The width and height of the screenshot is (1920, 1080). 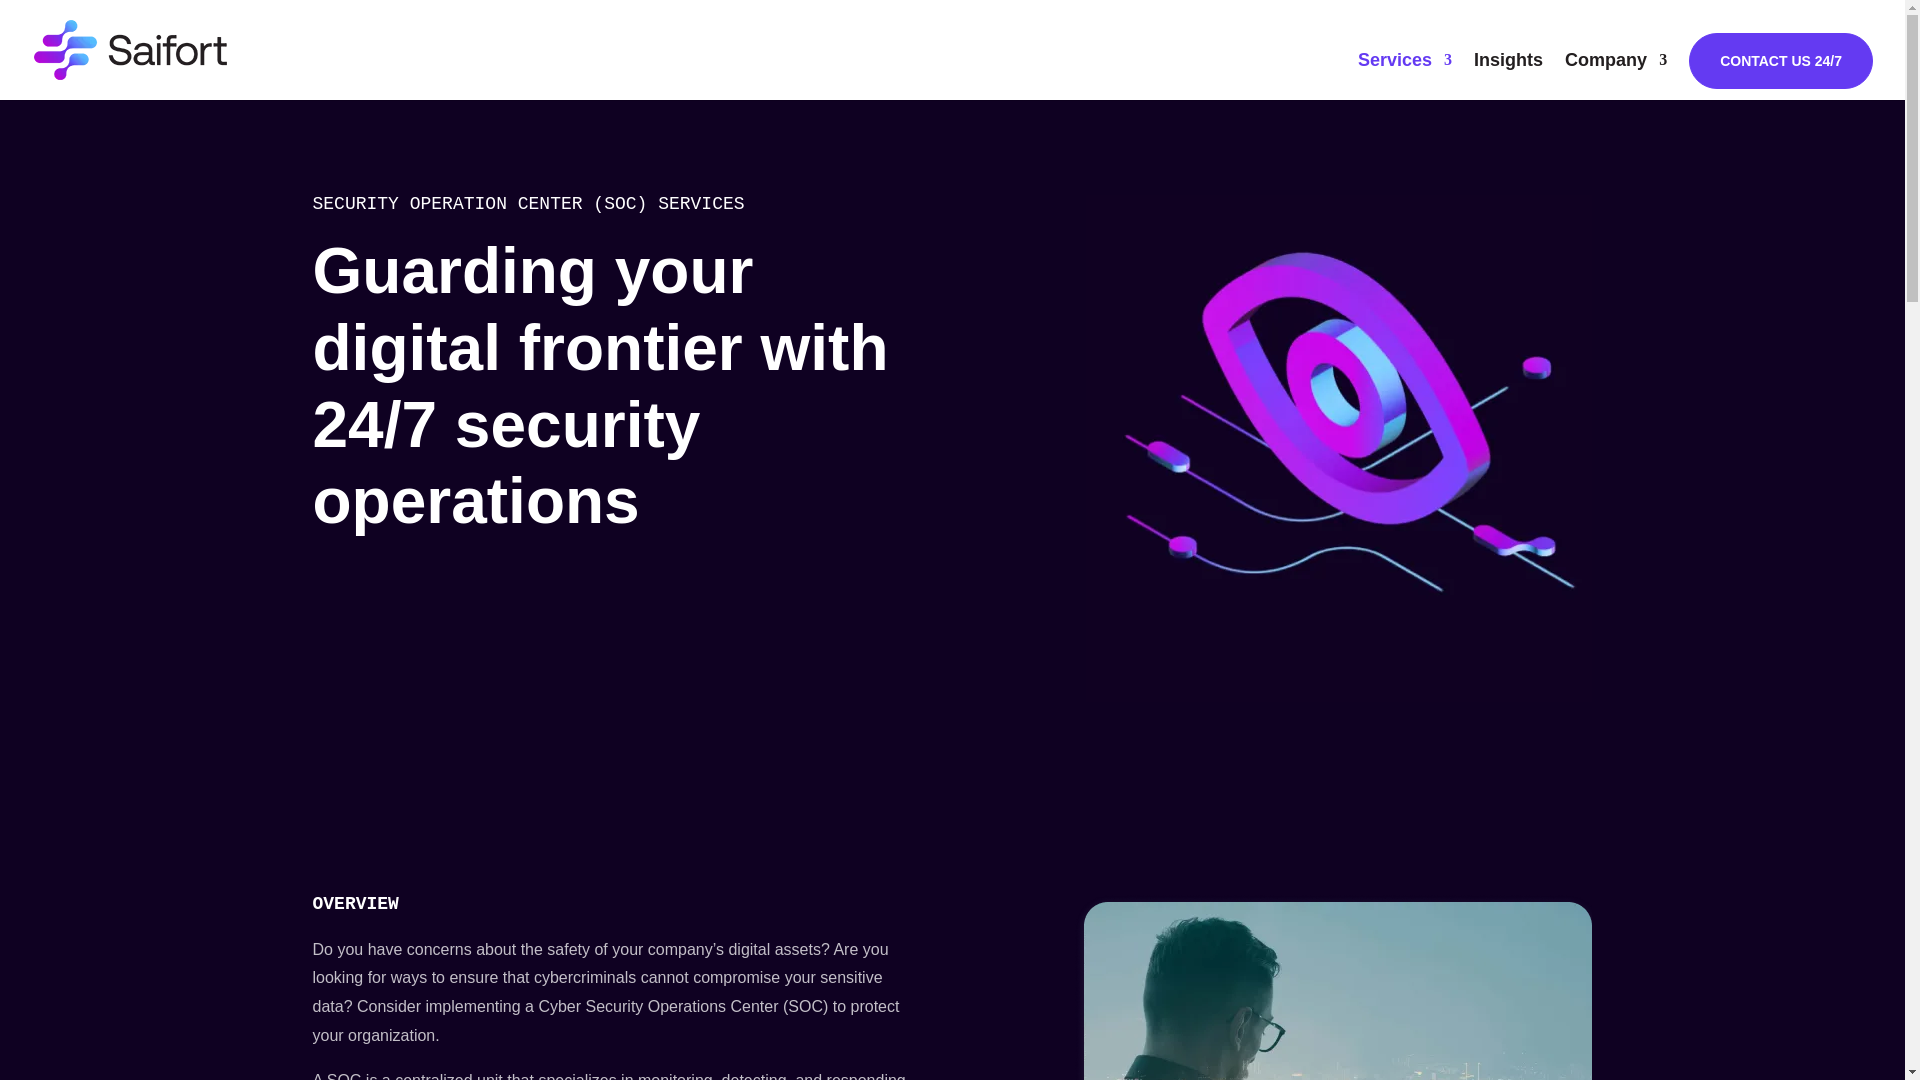 I want to click on Services, so click(x=1404, y=76).